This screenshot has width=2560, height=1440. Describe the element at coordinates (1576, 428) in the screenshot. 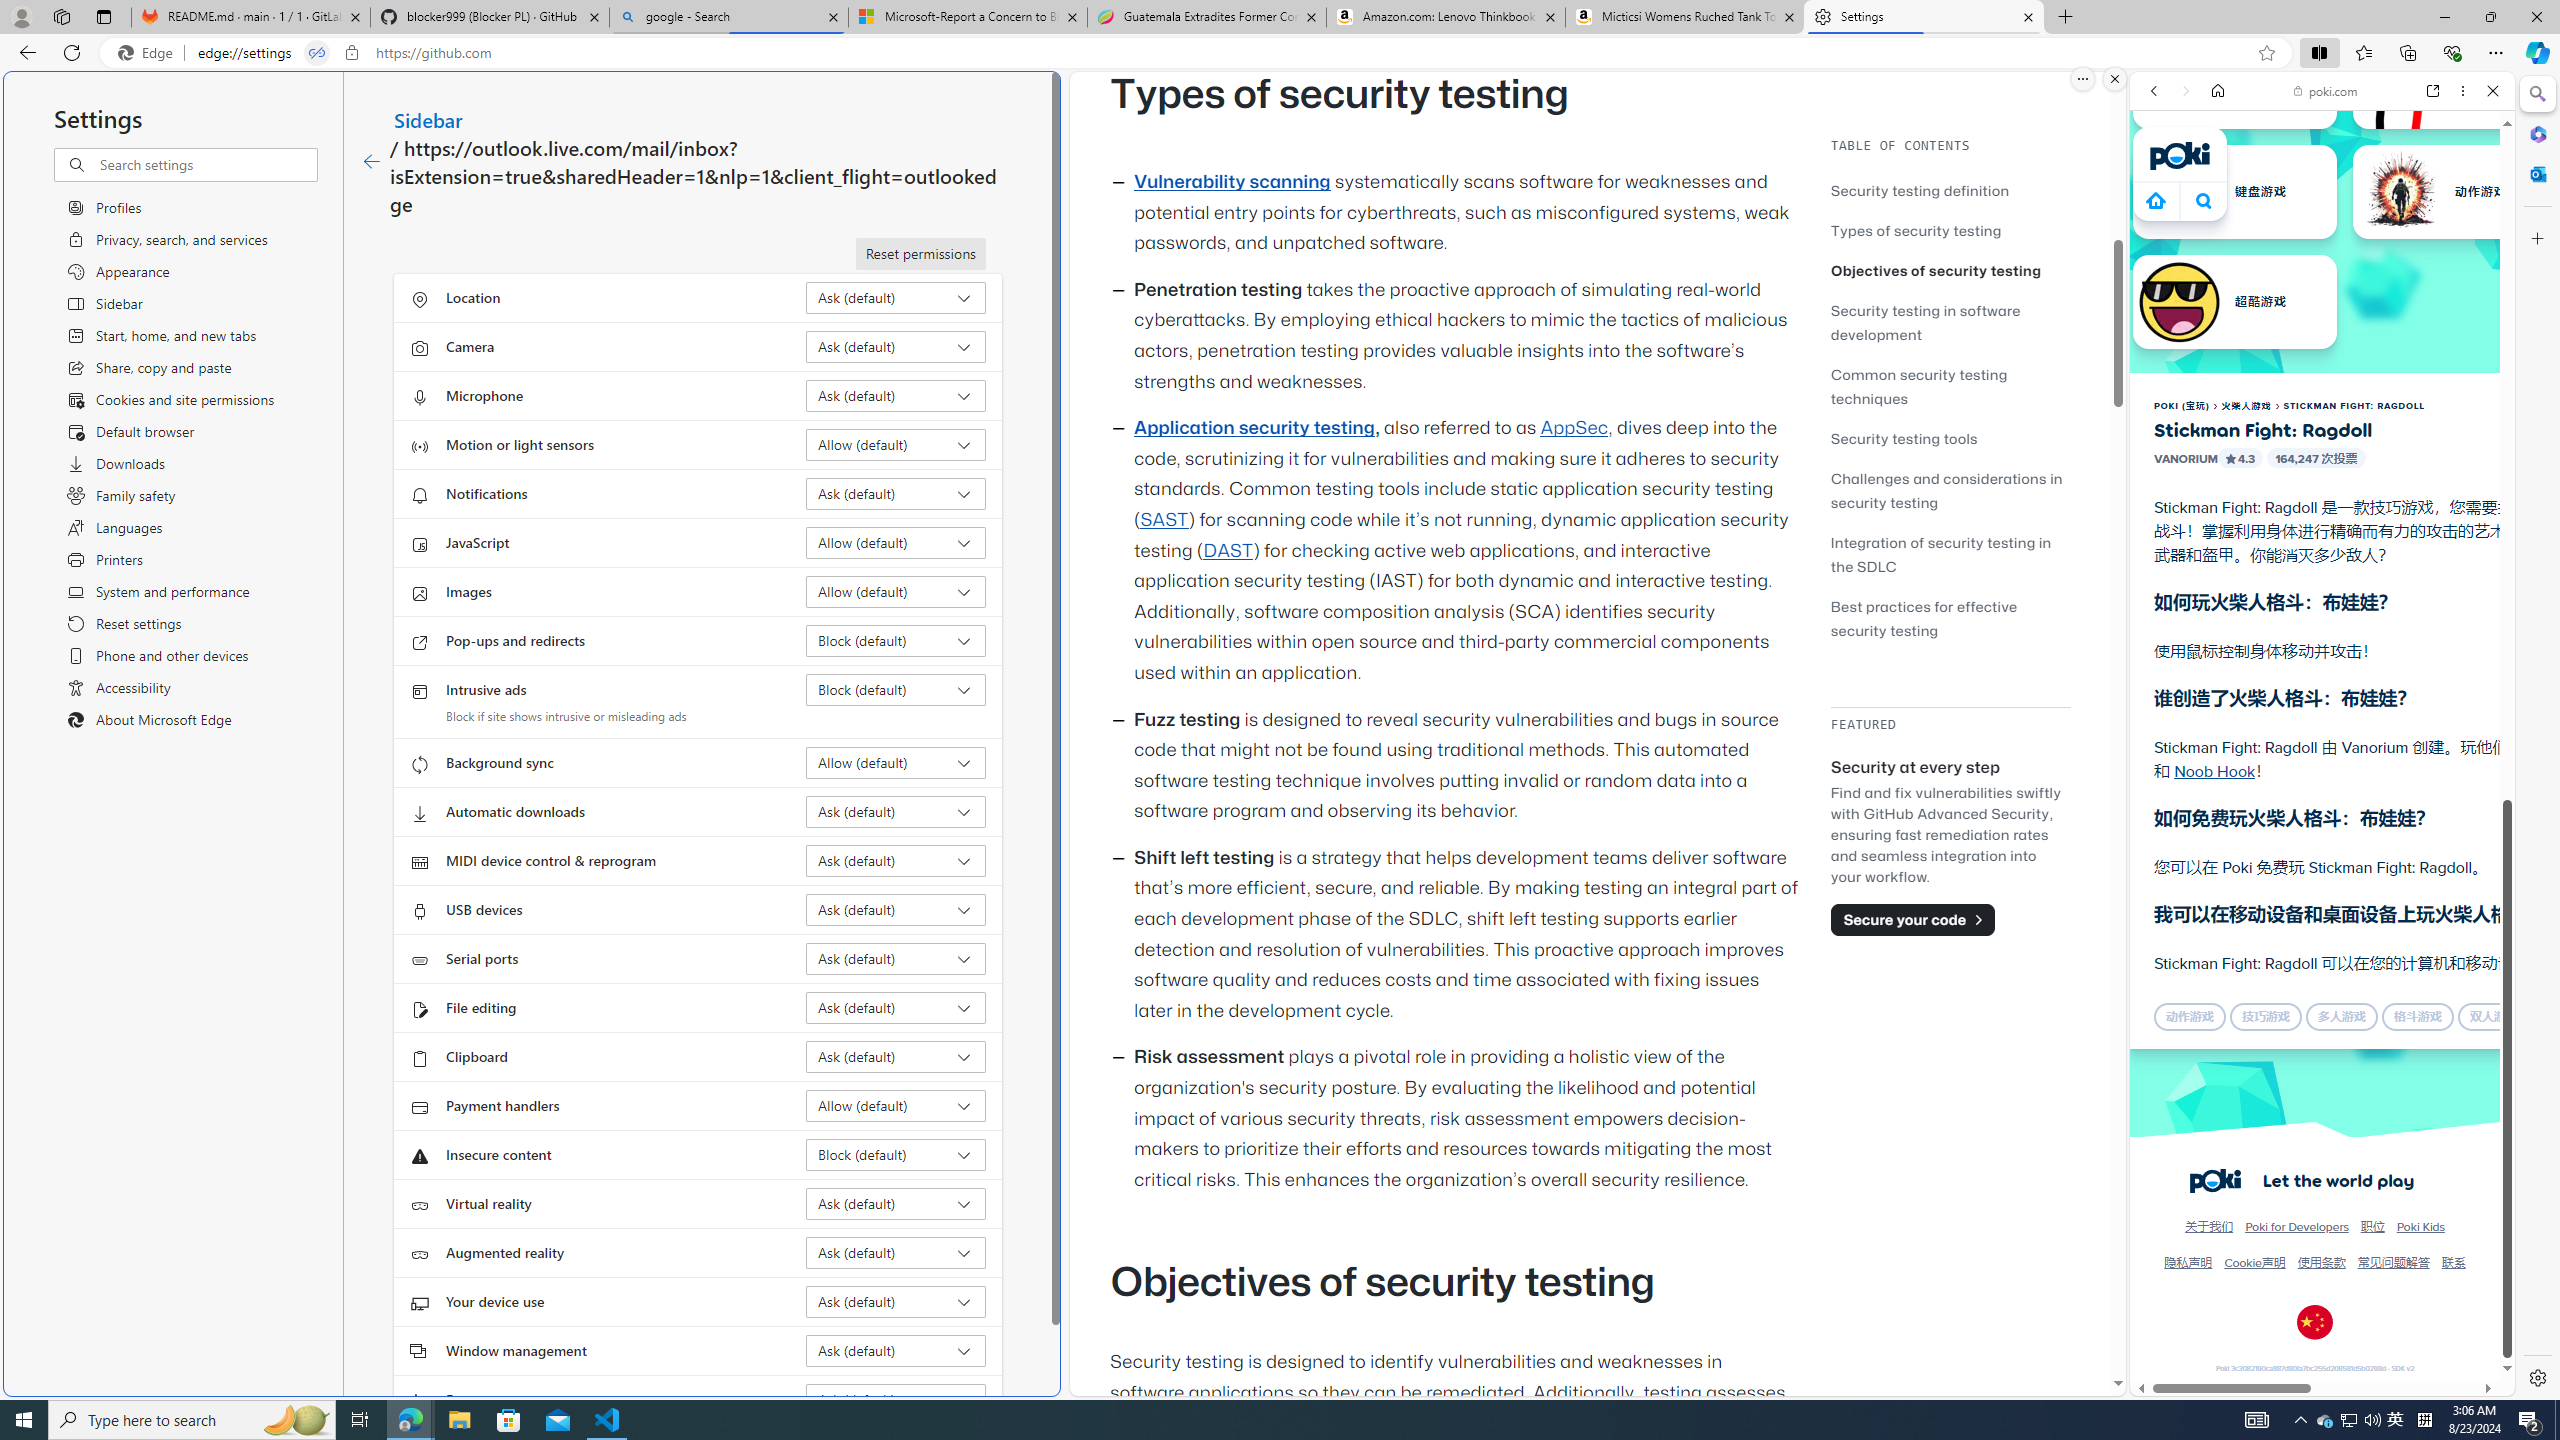

I see `AppSec` at that location.